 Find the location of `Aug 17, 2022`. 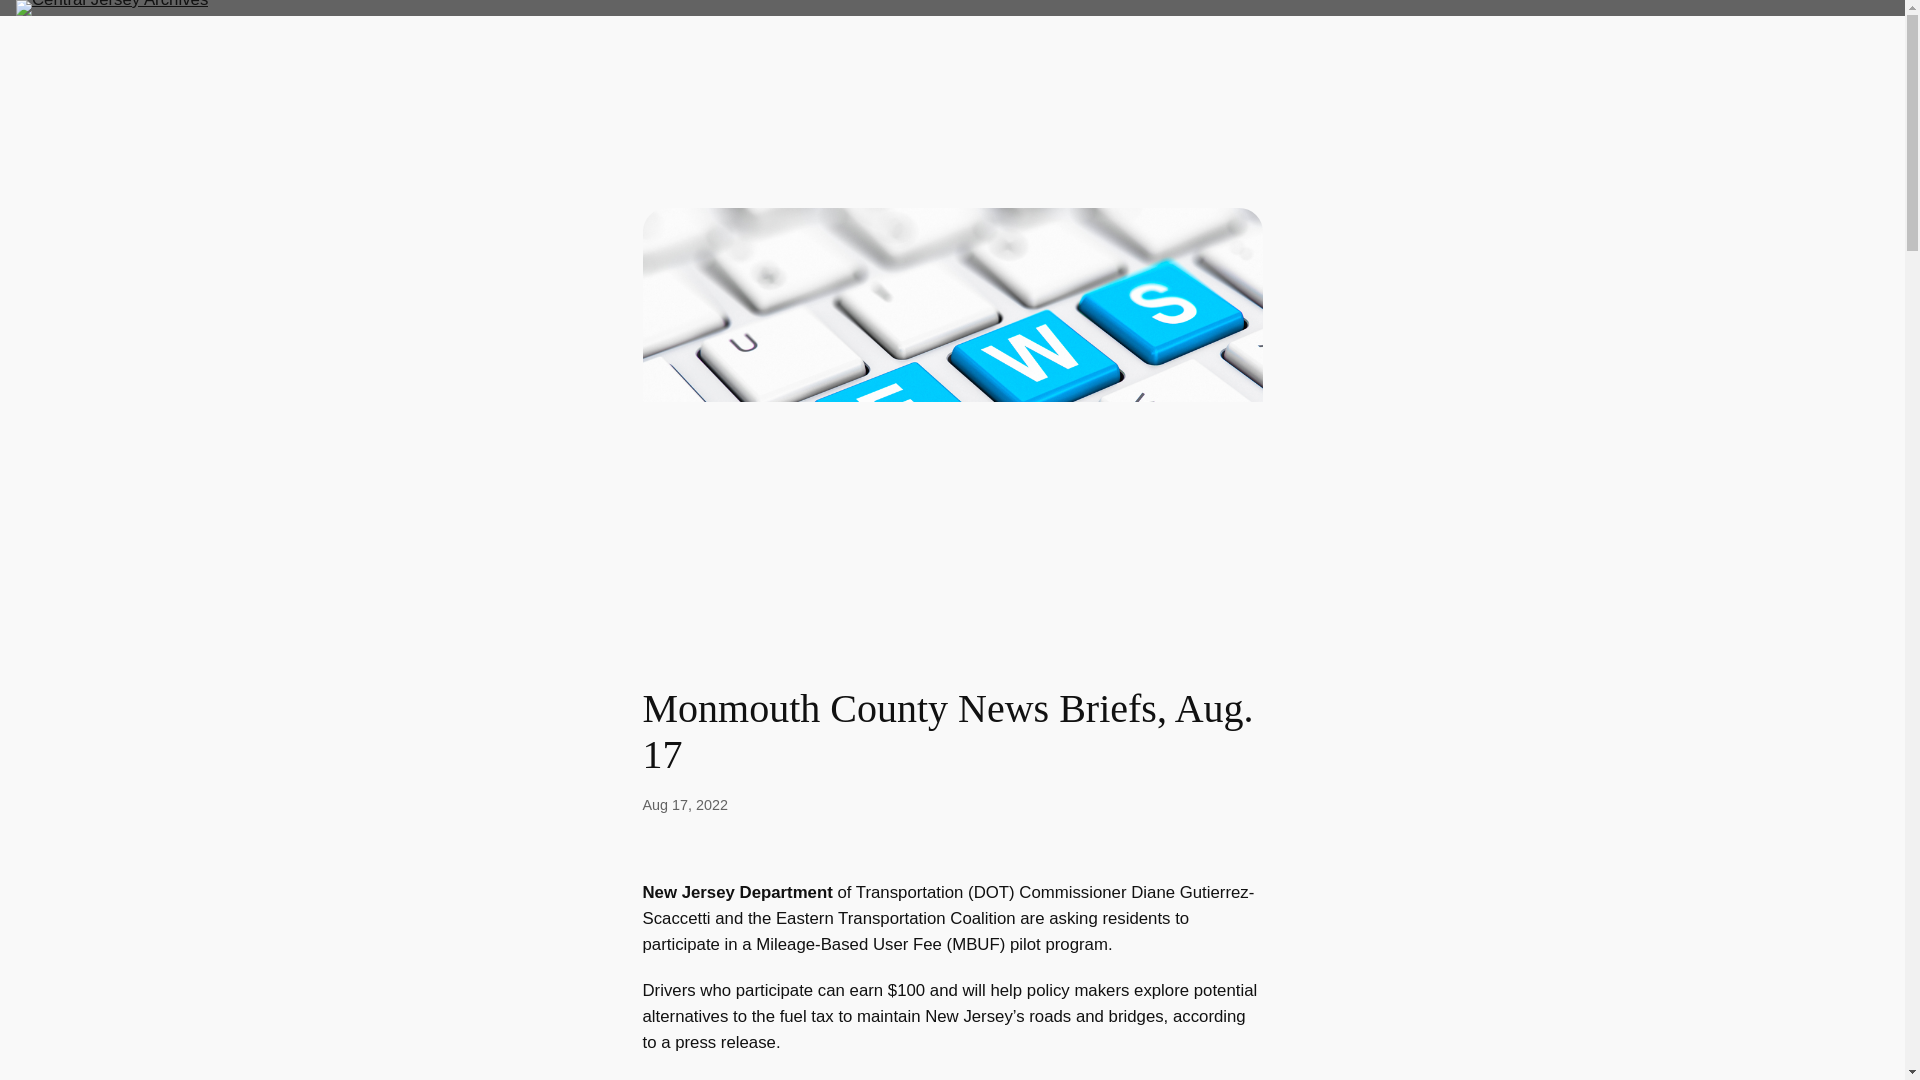

Aug 17, 2022 is located at coordinates (684, 805).